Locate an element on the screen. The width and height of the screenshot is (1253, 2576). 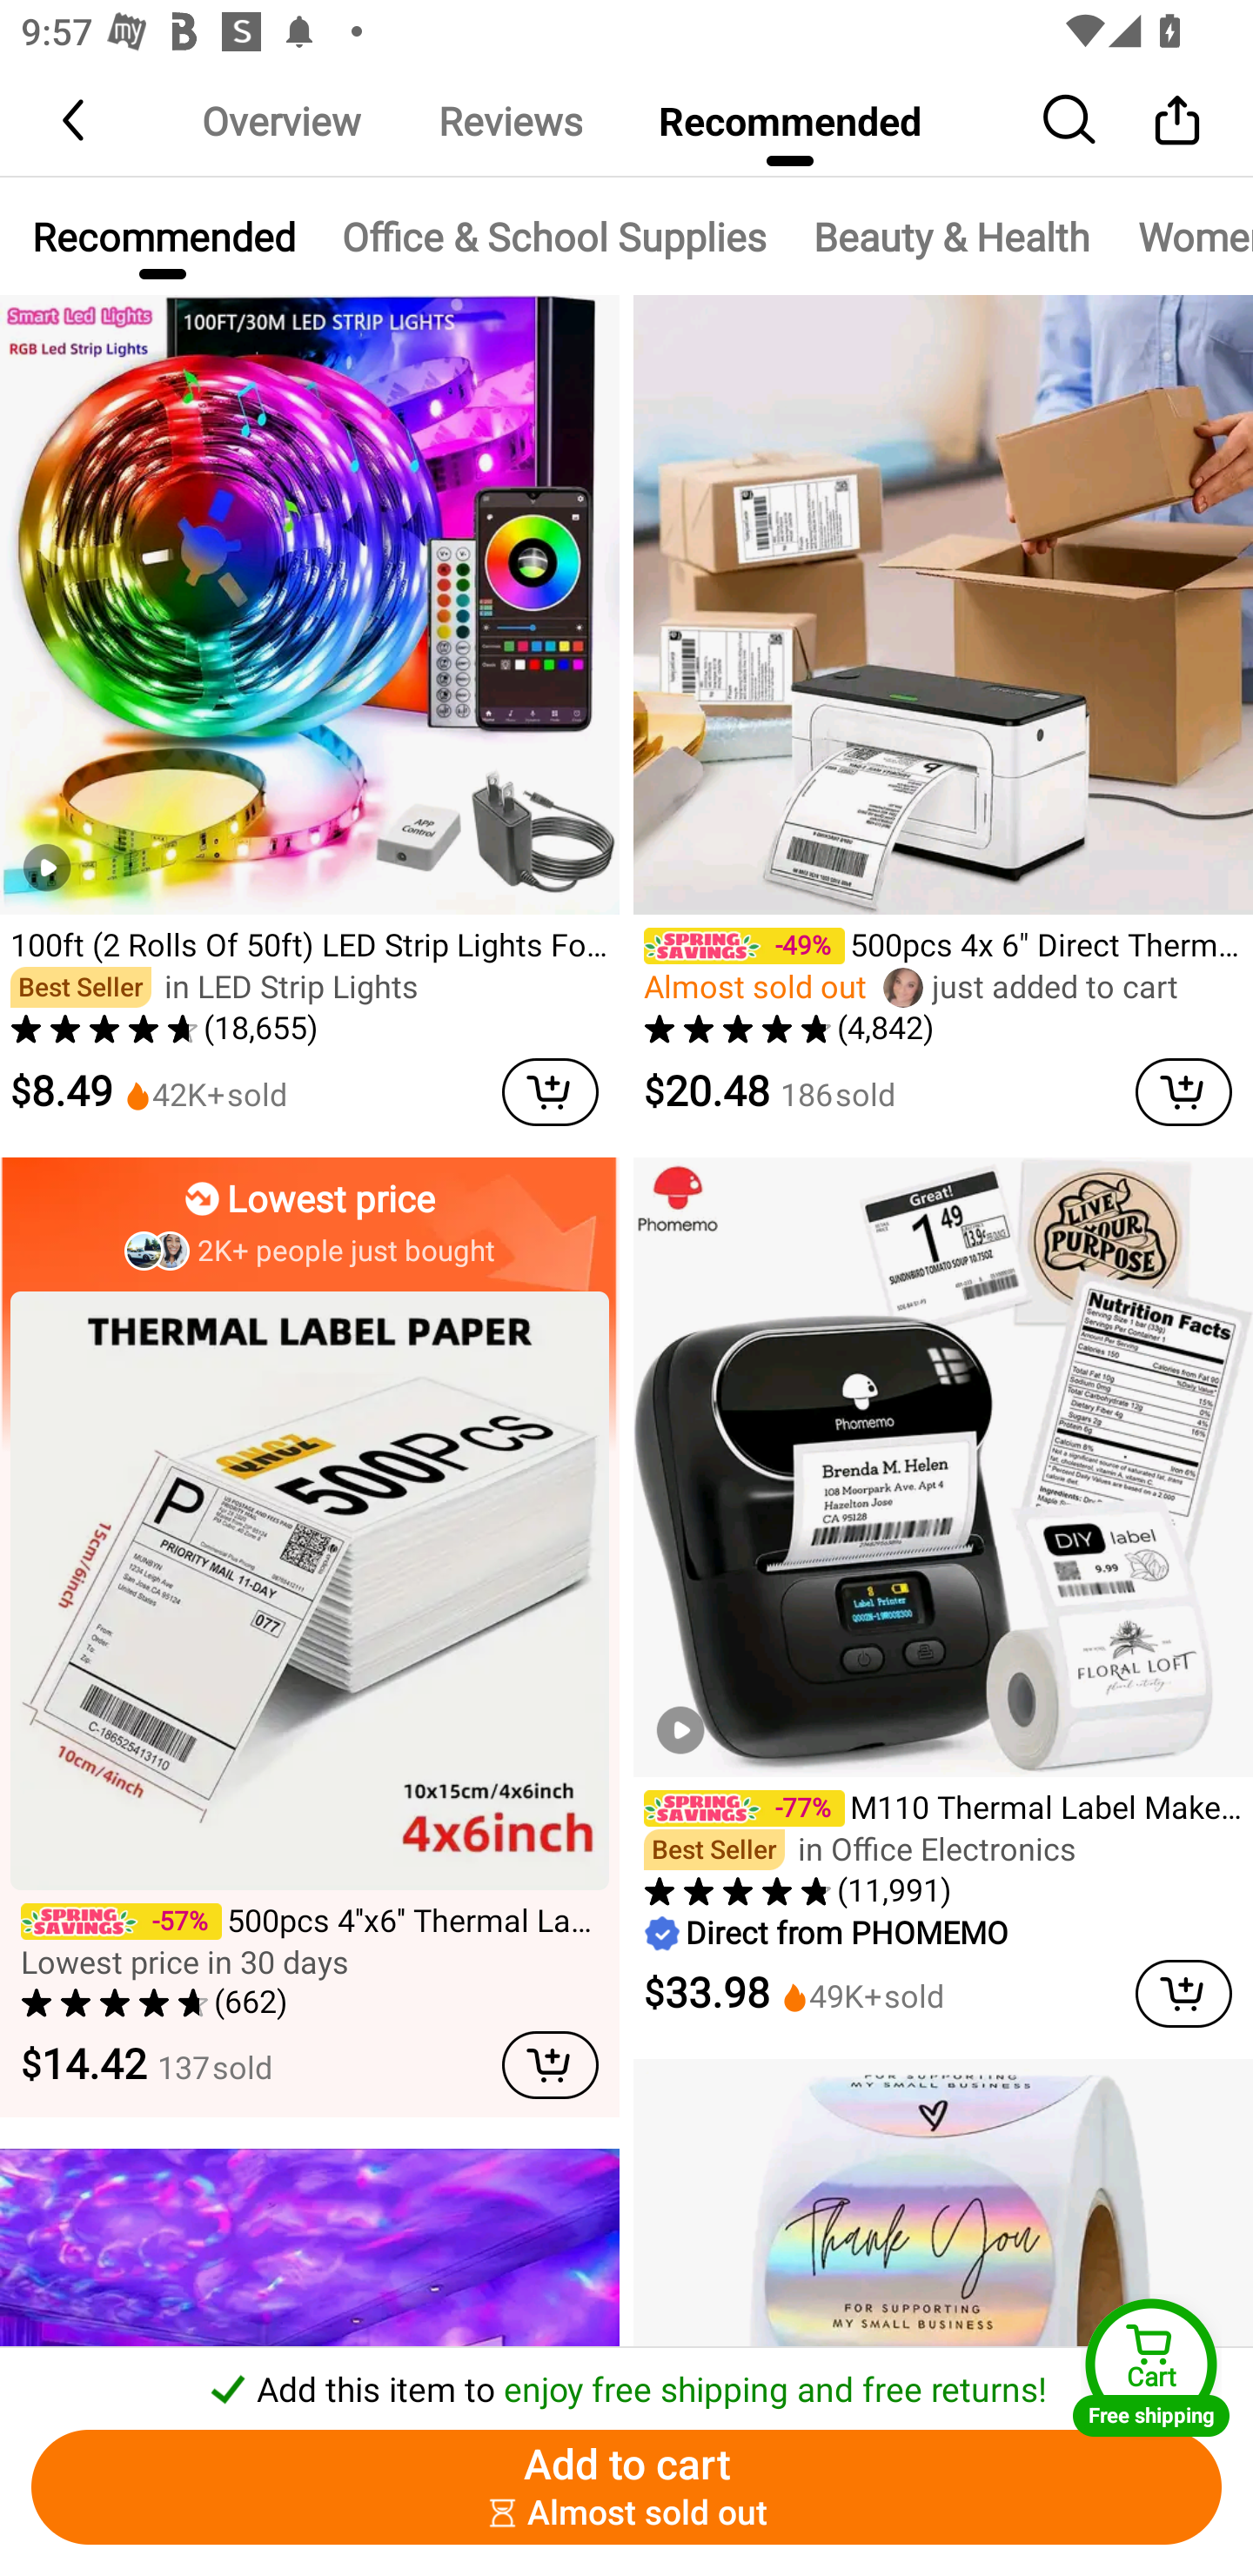
Overview is located at coordinates (281, 120).